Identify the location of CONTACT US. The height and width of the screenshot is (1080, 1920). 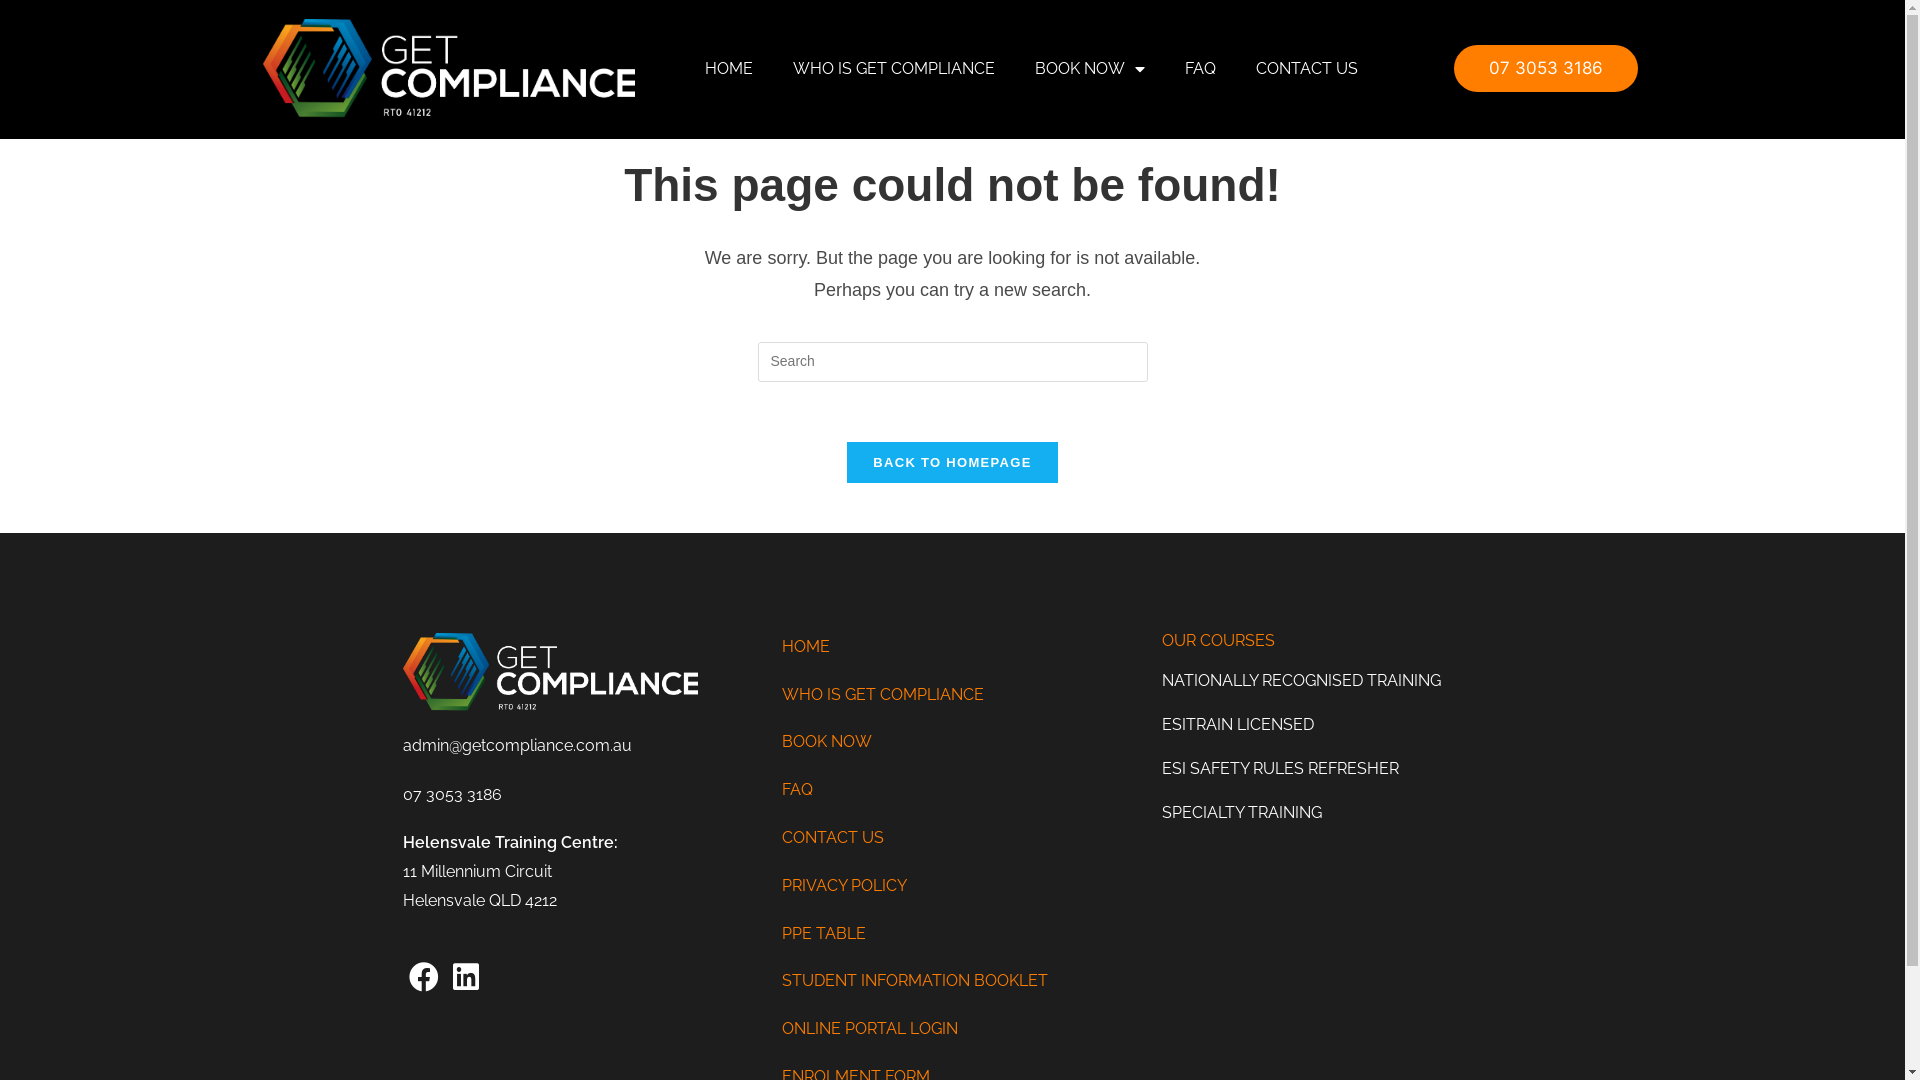
(952, 838).